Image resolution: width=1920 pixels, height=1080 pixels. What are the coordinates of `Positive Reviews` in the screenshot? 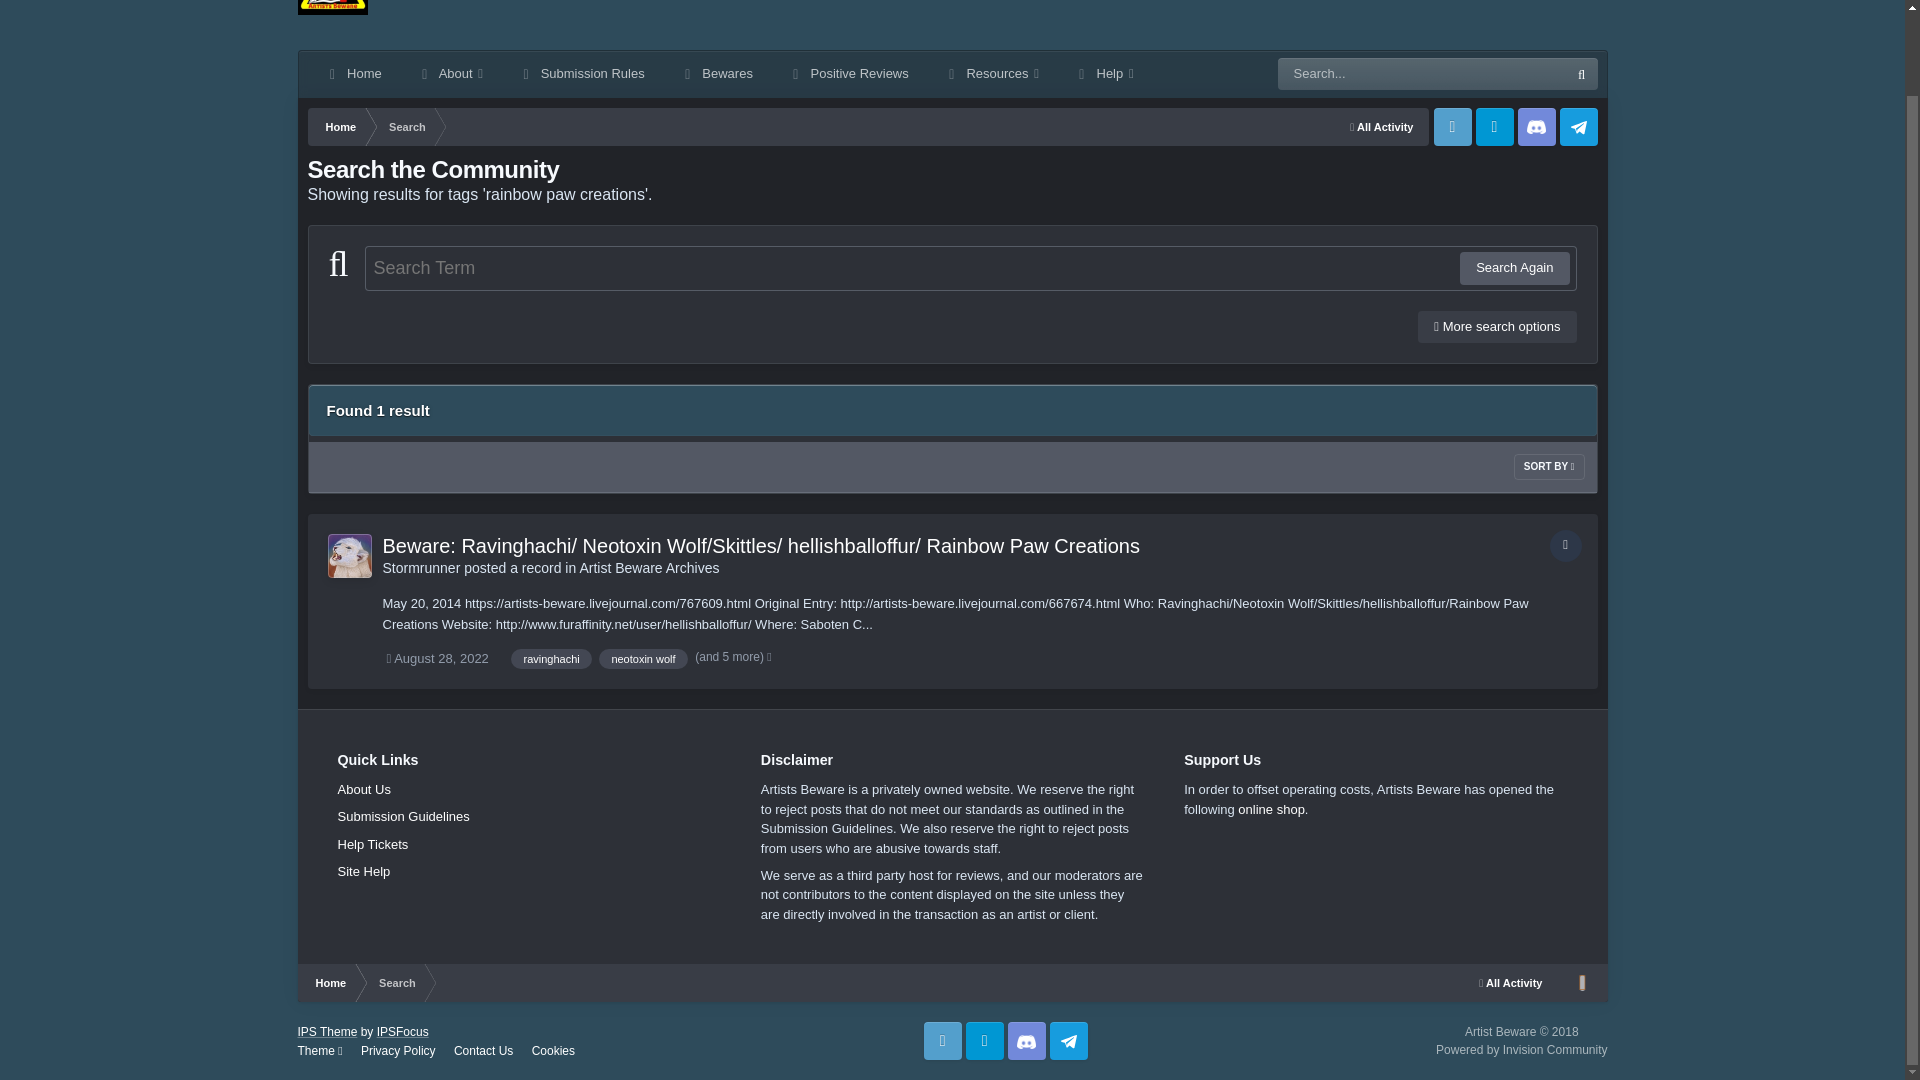 It's located at (849, 74).